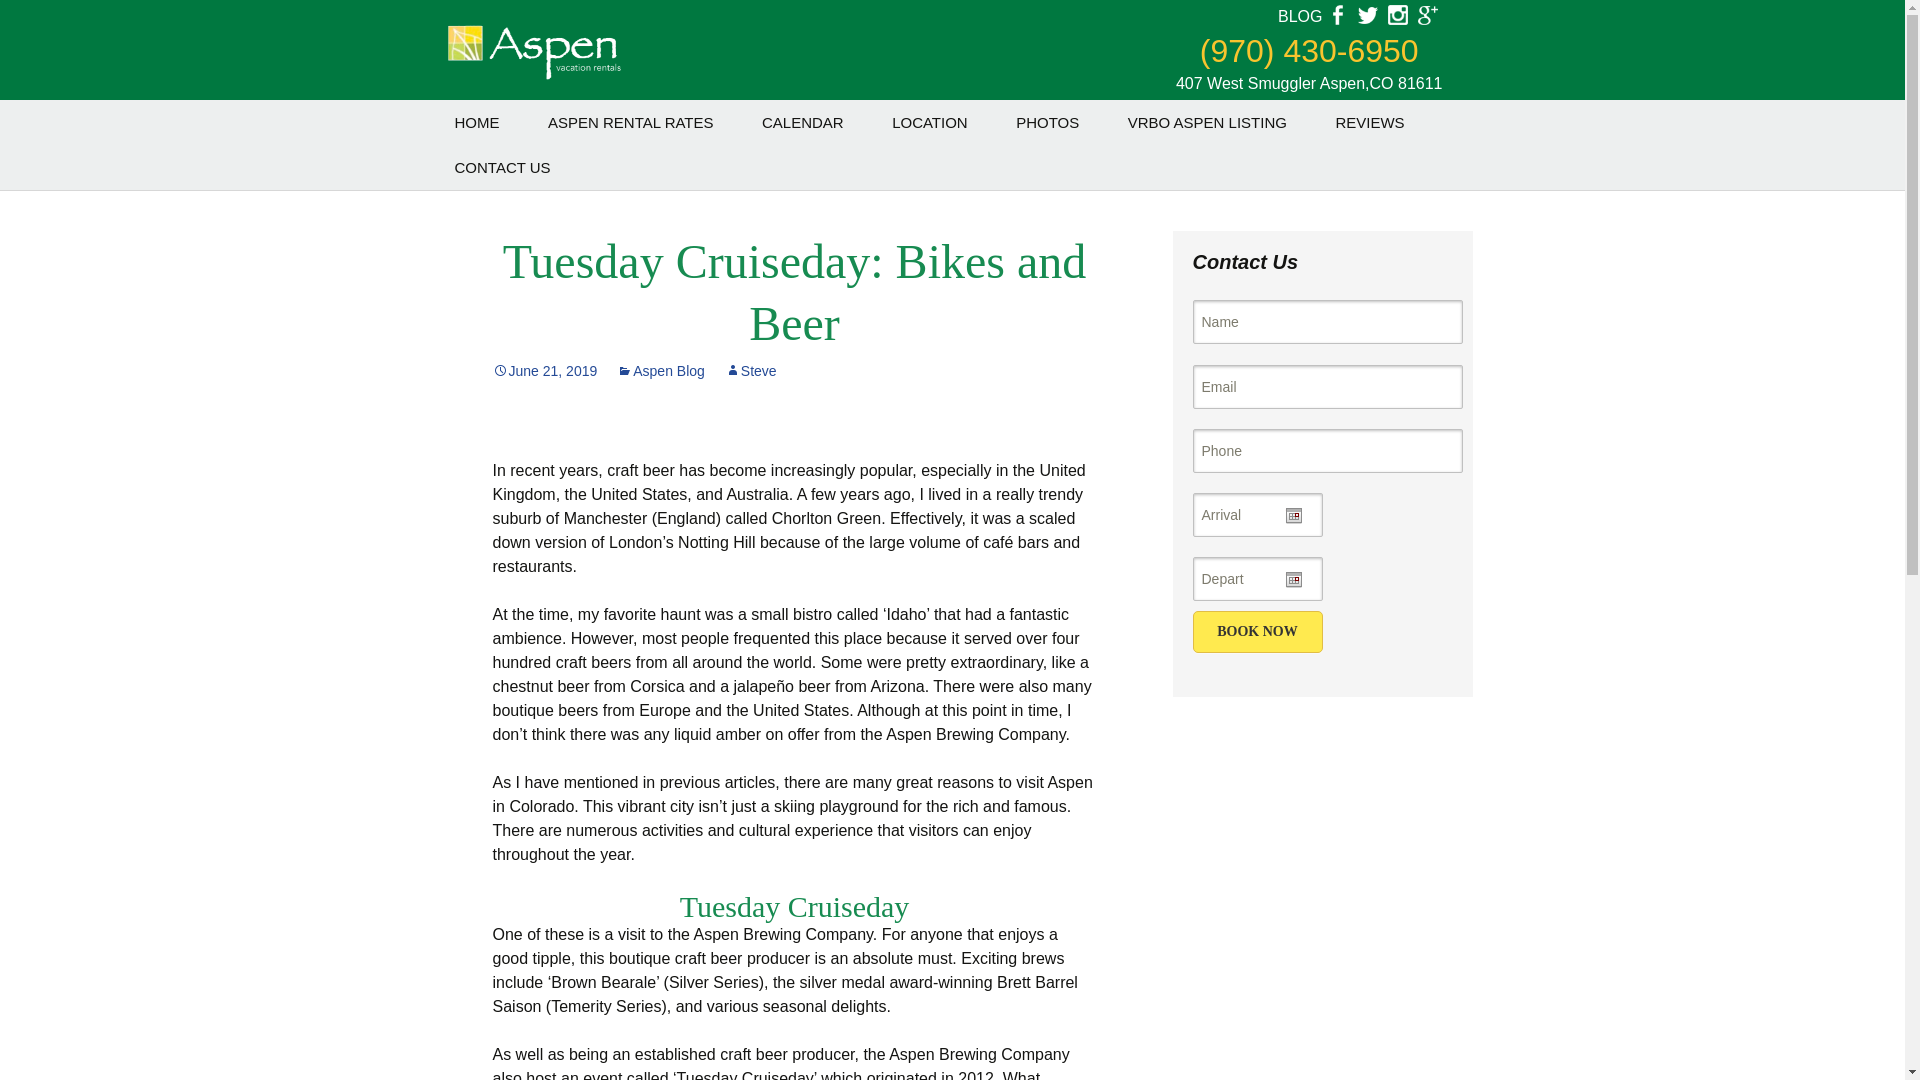 The height and width of the screenshot is (1080, 1920). Describe the element at coordinates (1292, 515) in the screenshot. I see `...` at that location.